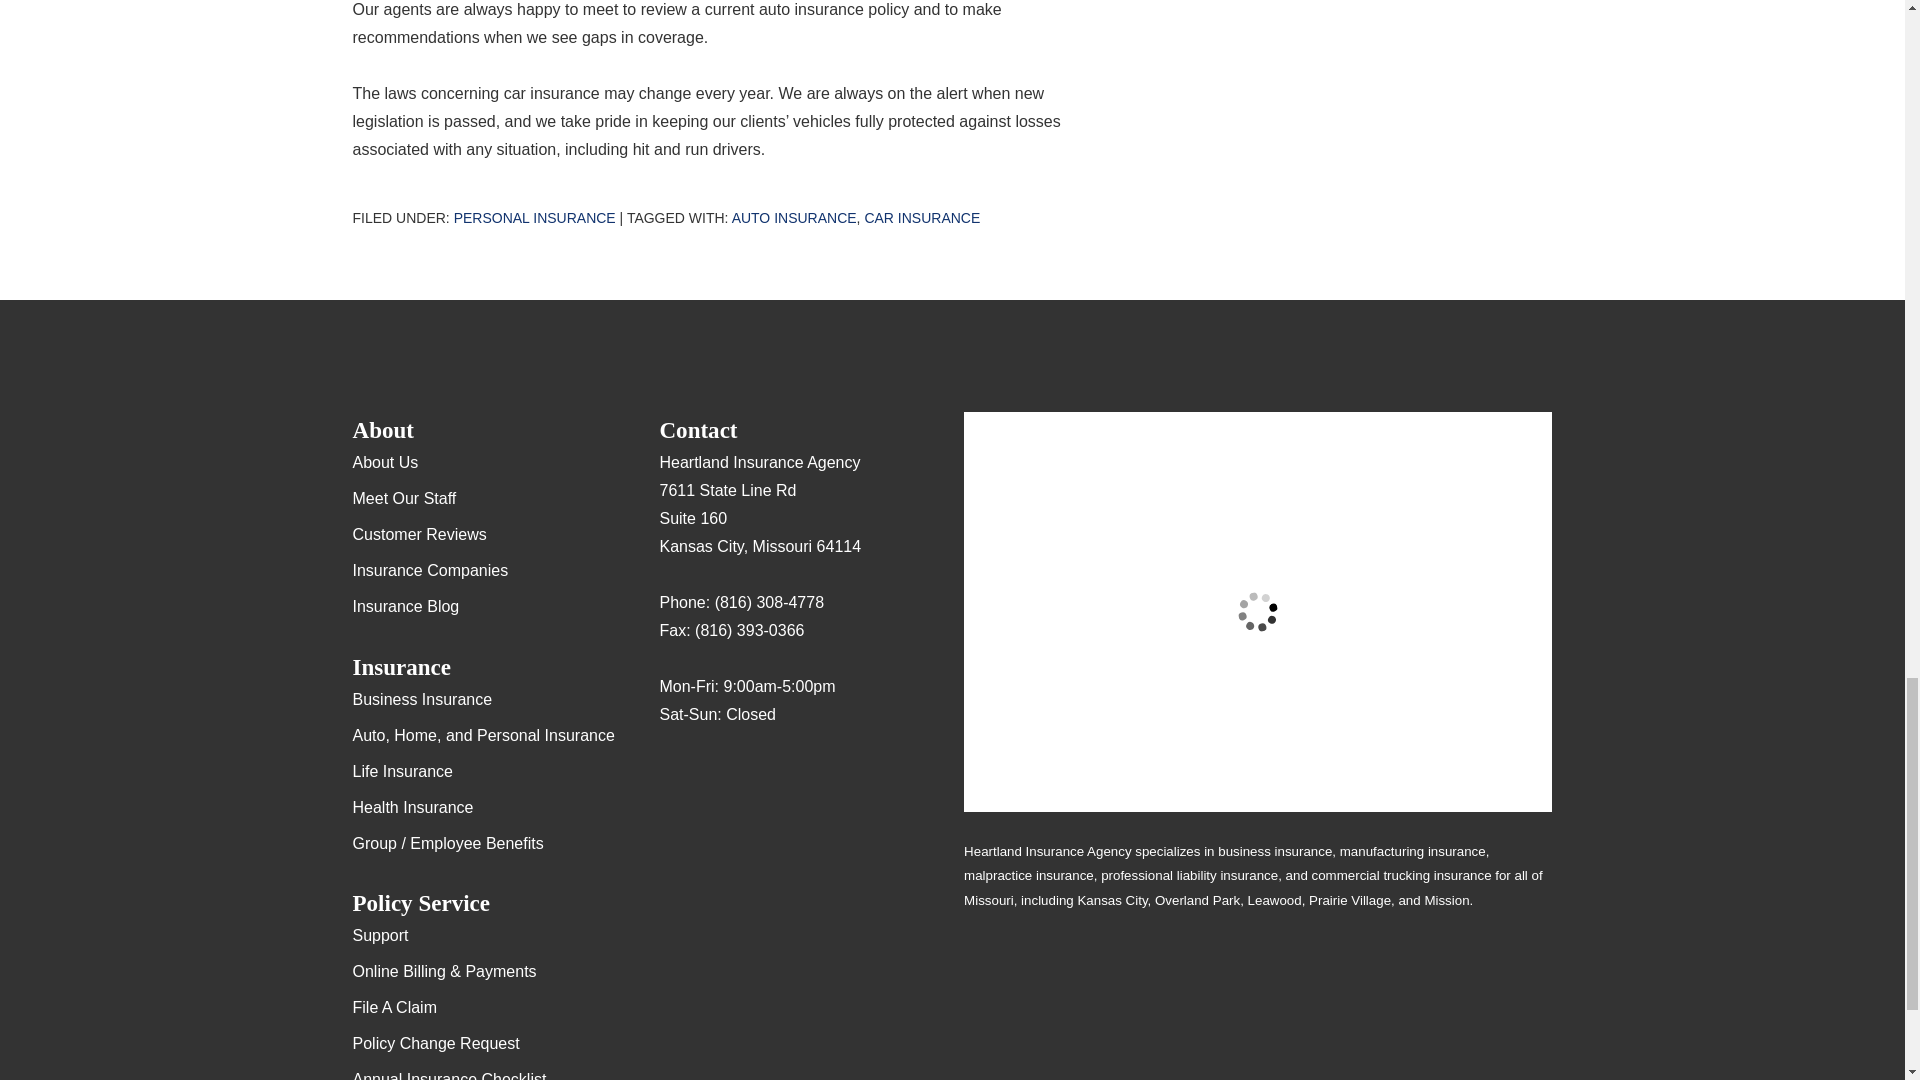 The width and height of the screenshot is (1920, 1080). What do you see at coordinates (534, 217) in the screenshot?
I see `Personal Insurance` at bounding box center [534, 217].